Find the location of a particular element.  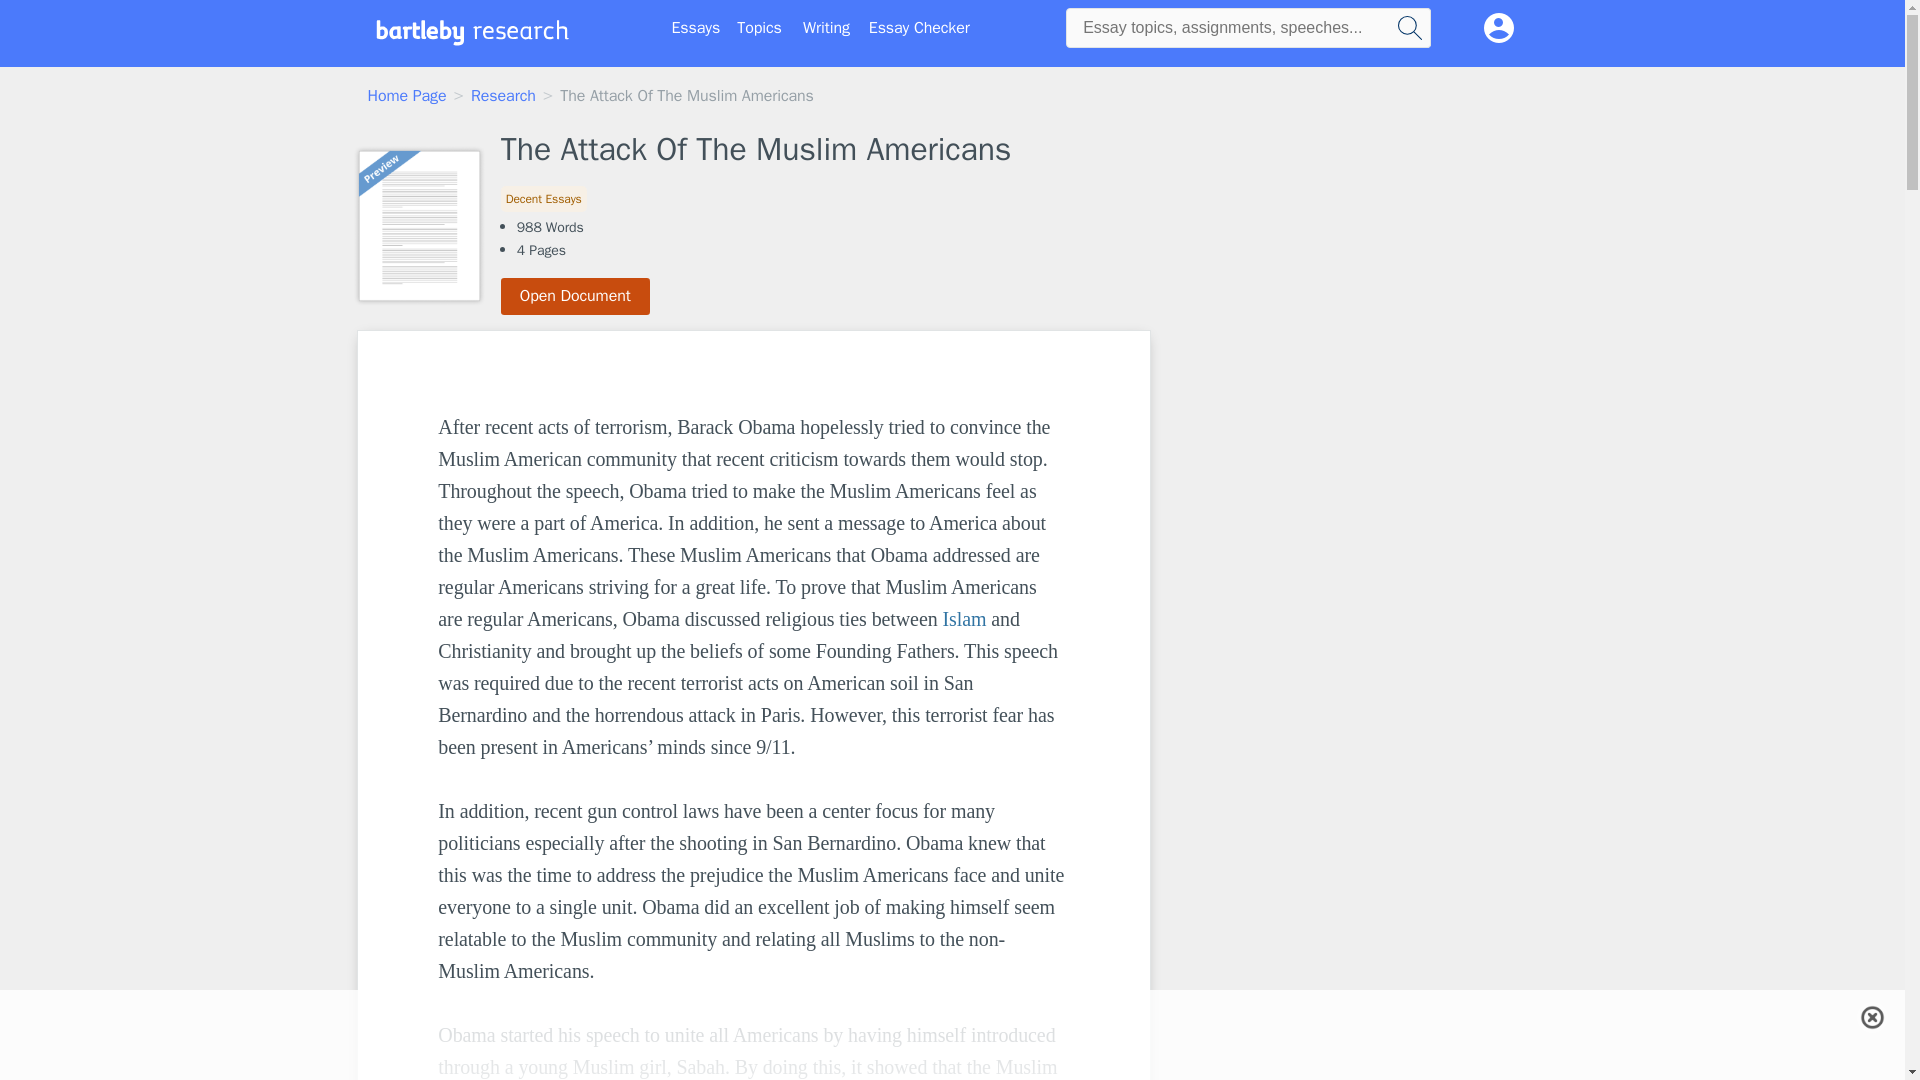

3rd party ad content is located at coordinates (951, 1015).